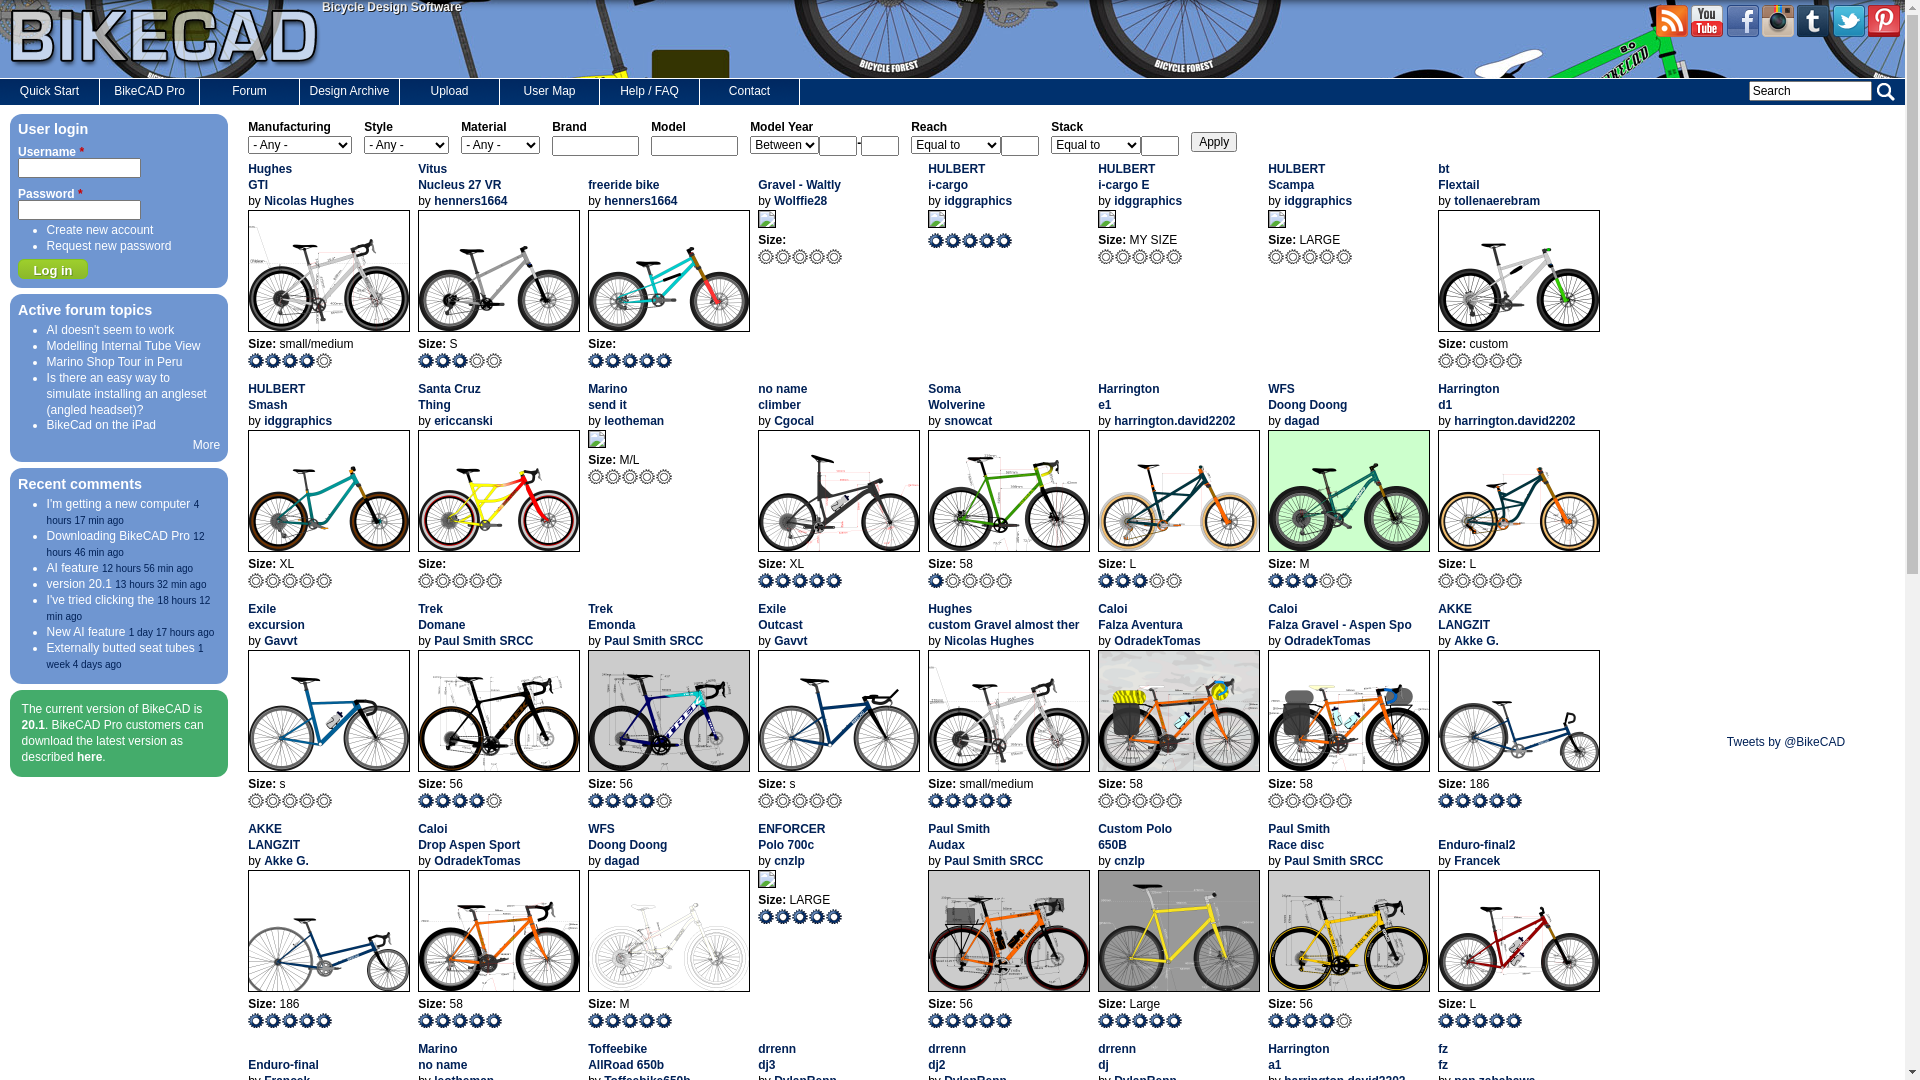  I want to click on Request new password, so click(110, 246).